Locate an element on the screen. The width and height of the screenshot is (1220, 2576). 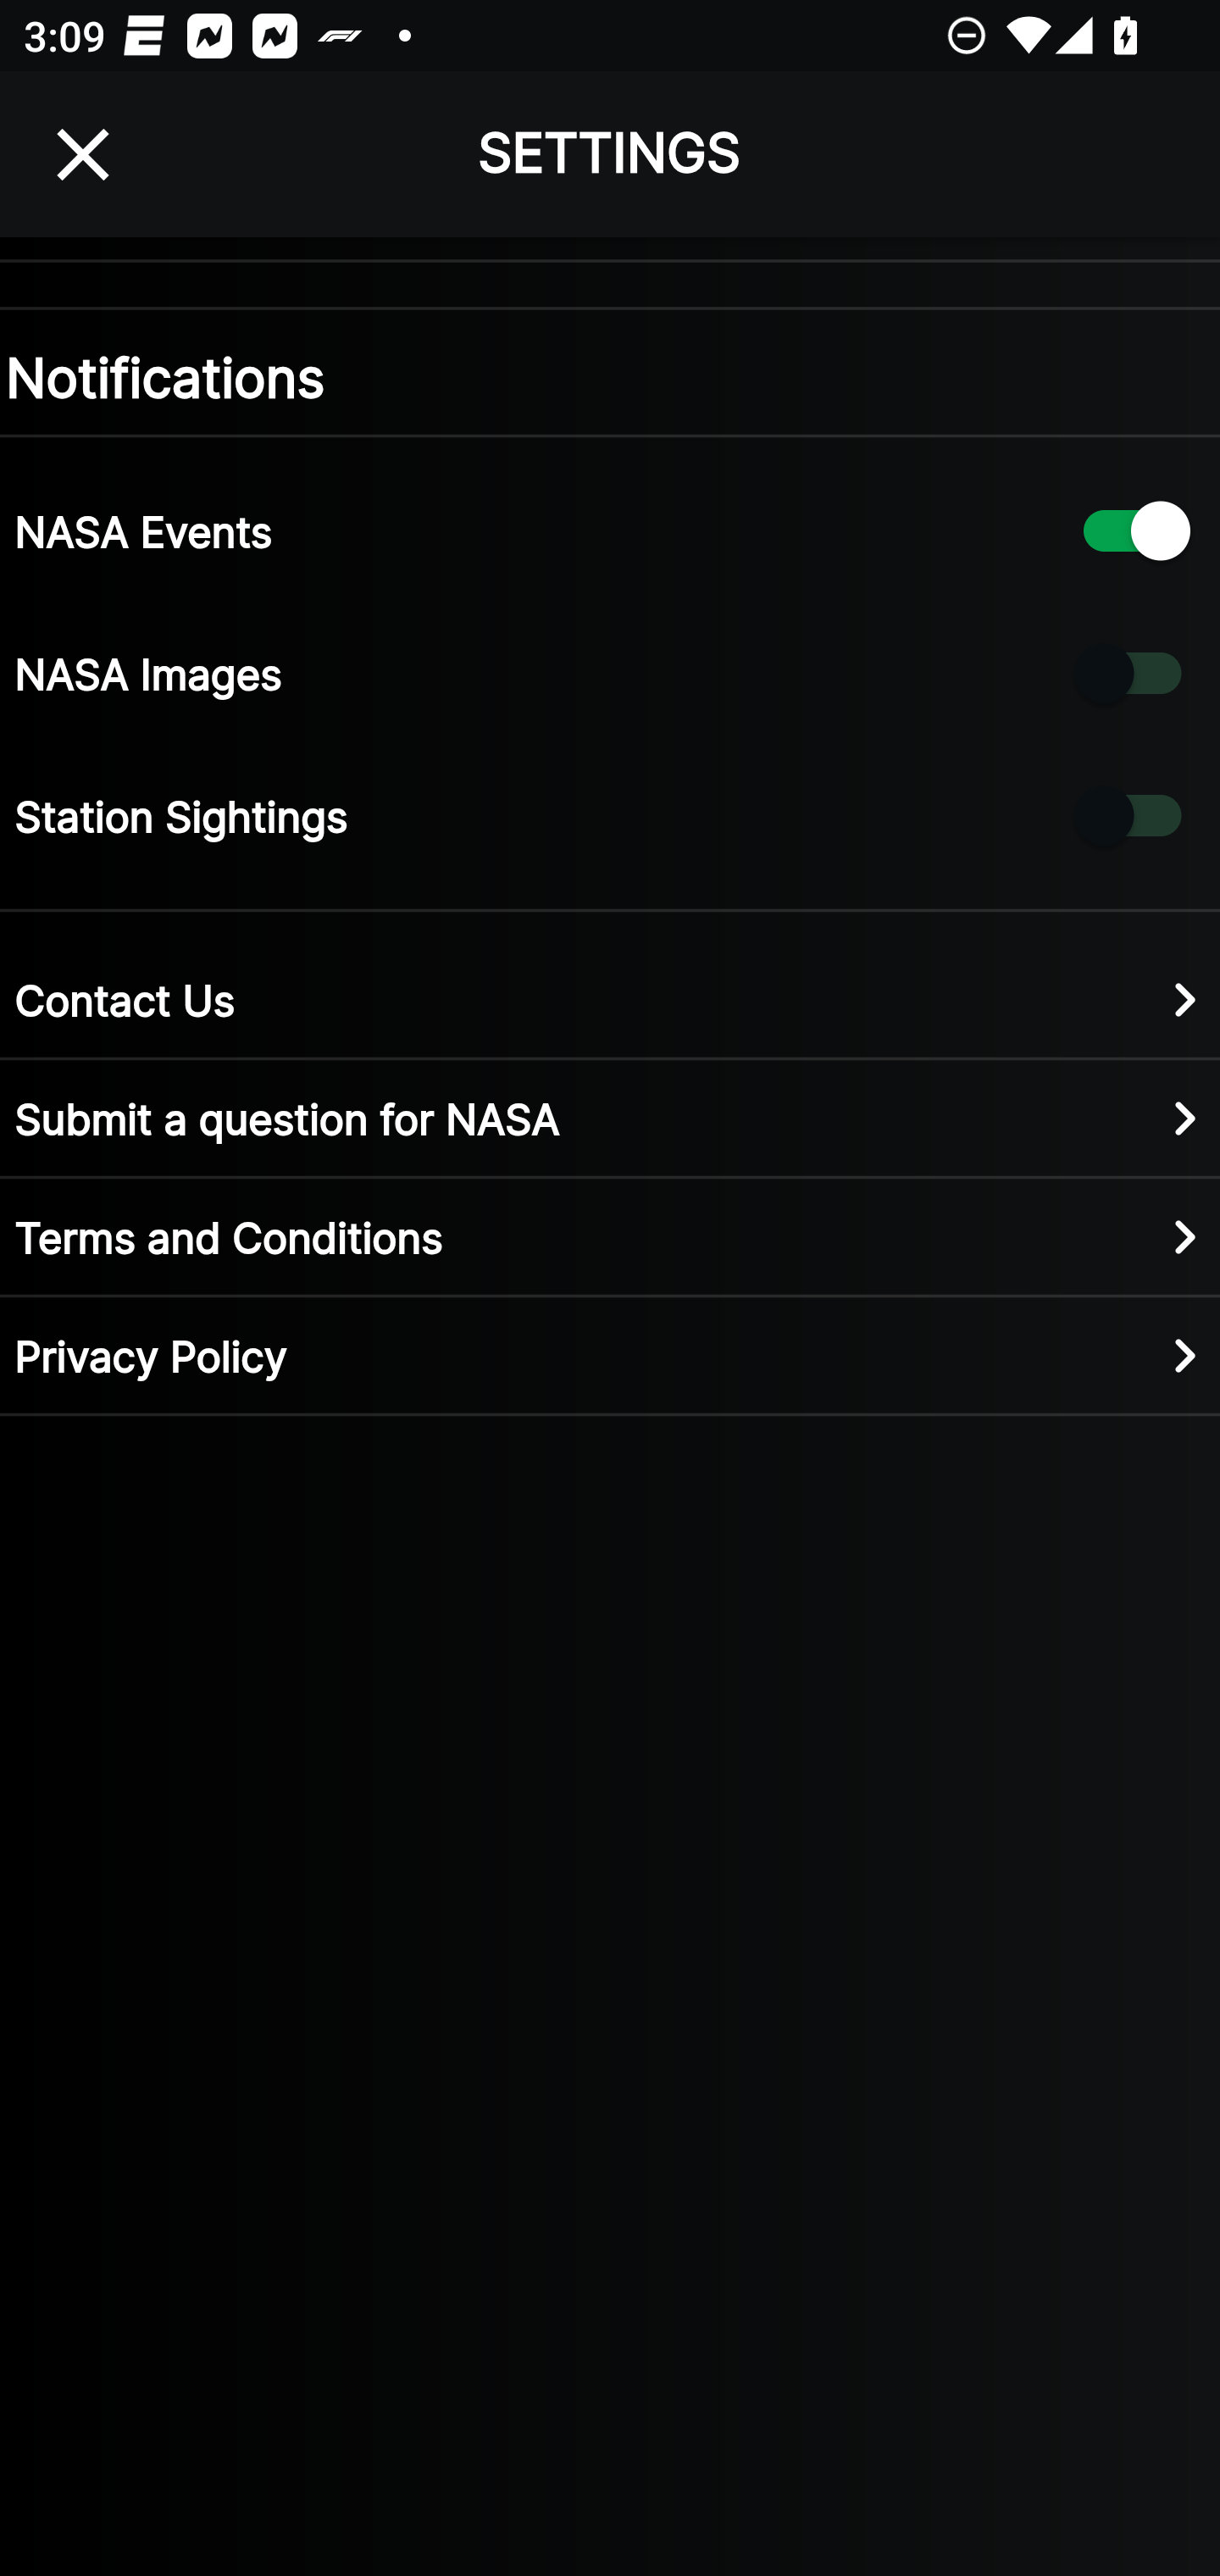
Privacy Policy is located at coordinates (610, 1354).